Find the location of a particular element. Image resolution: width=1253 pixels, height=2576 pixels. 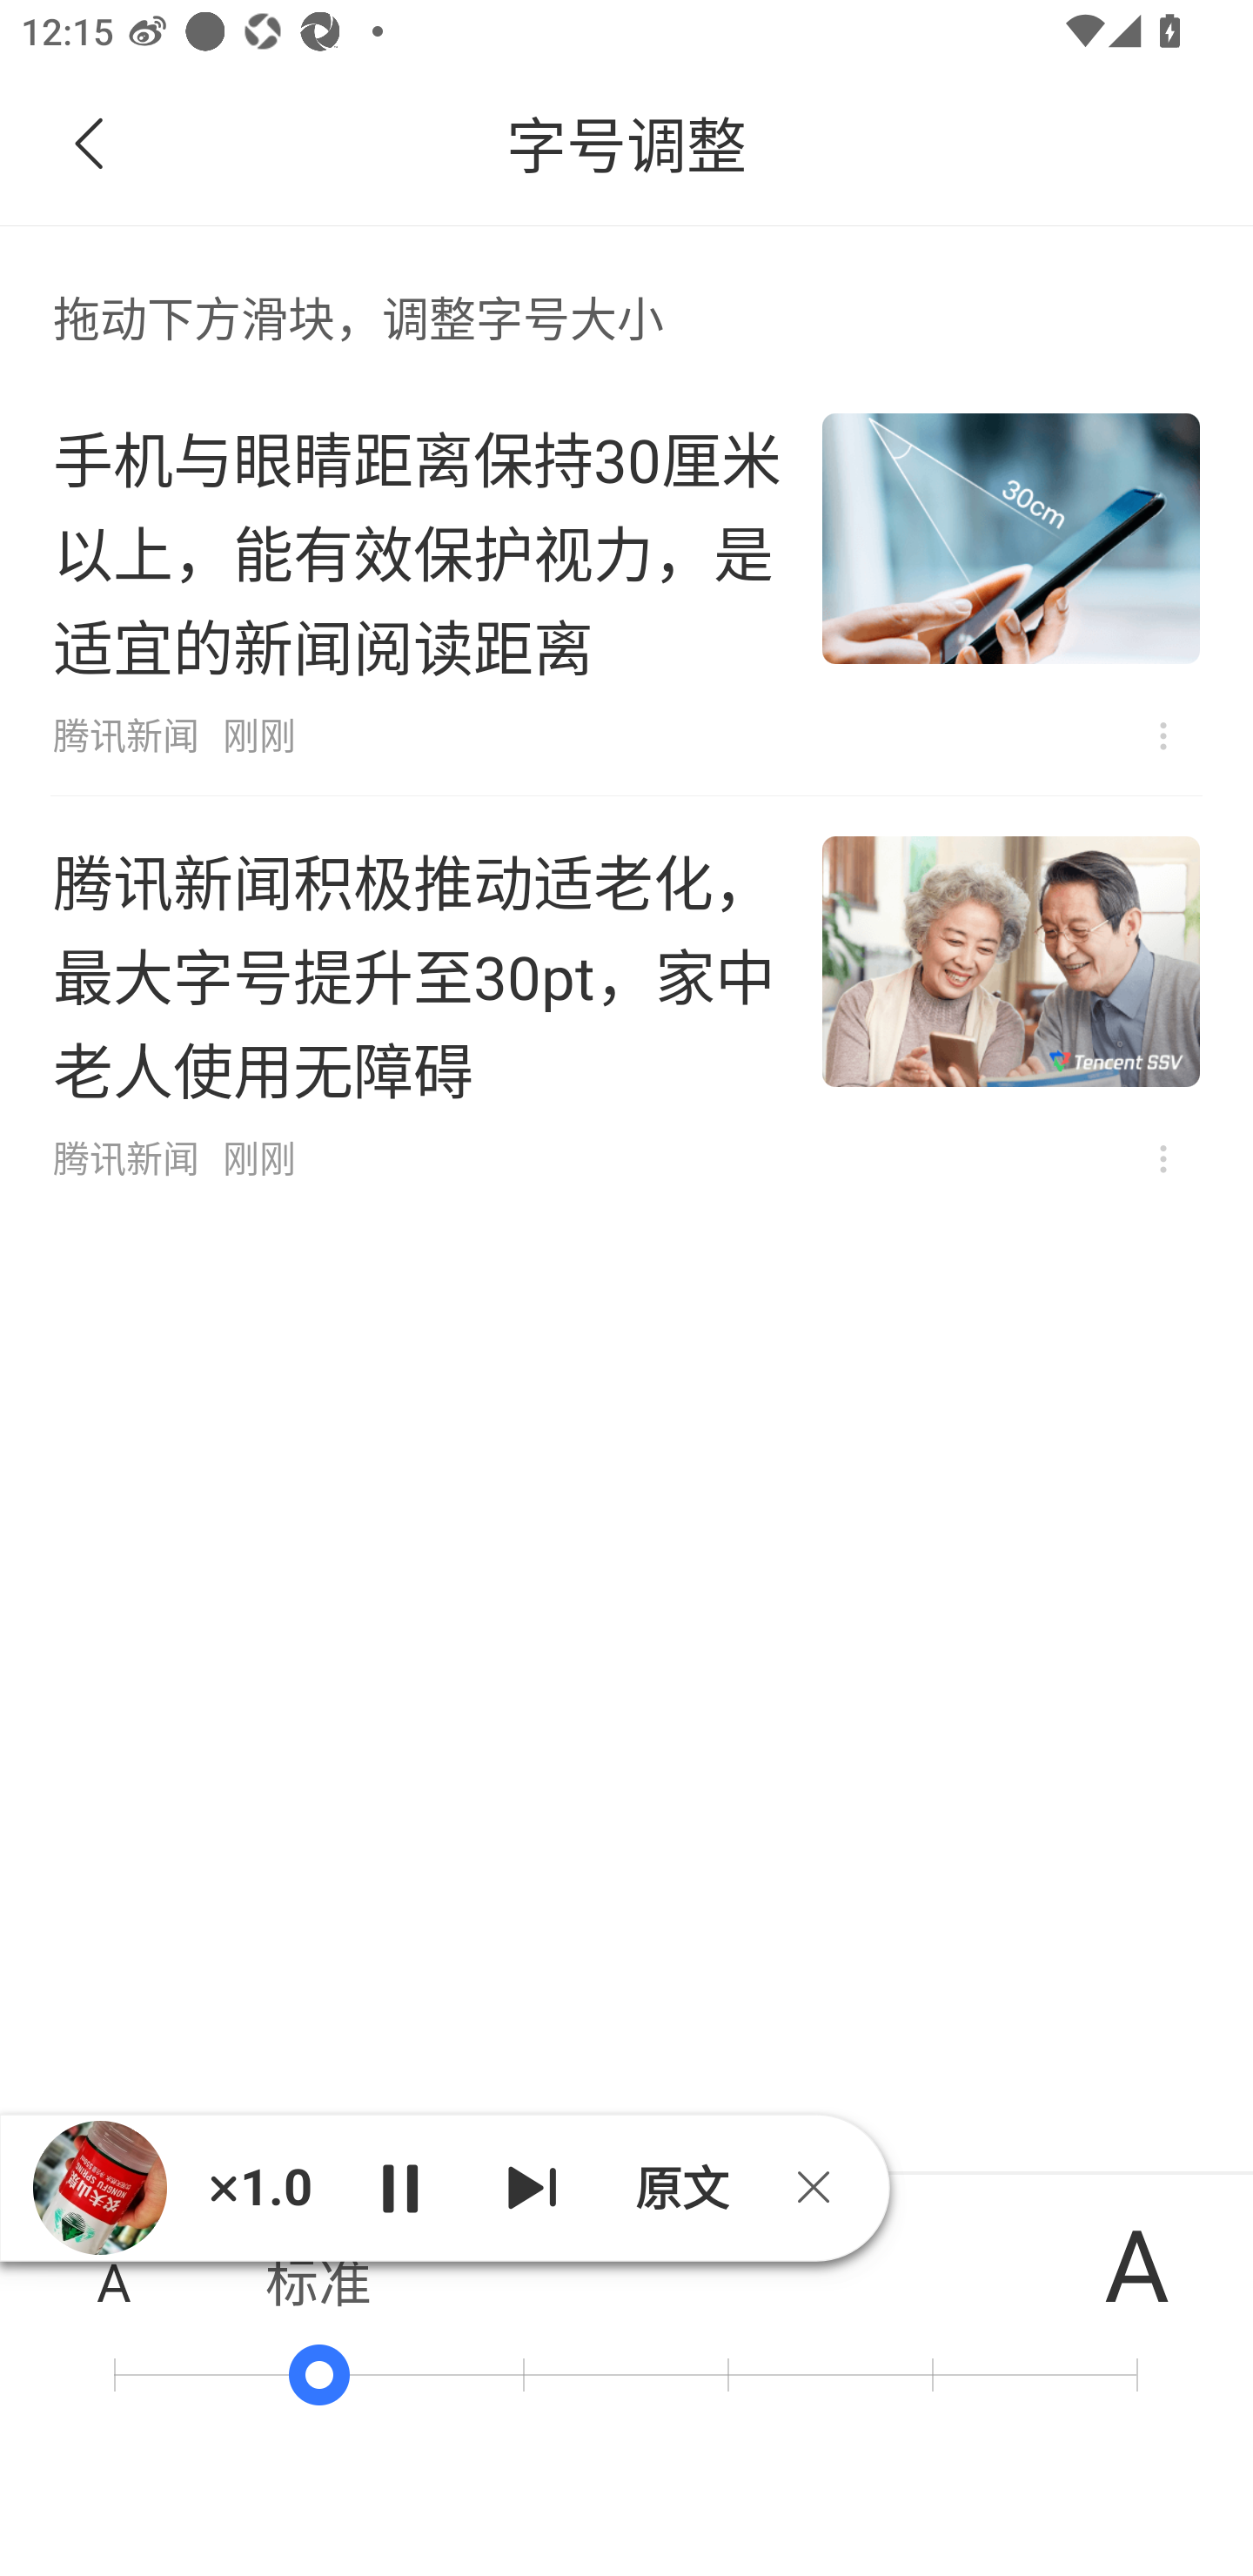

播放器 is located at coordinates (100, 2188).